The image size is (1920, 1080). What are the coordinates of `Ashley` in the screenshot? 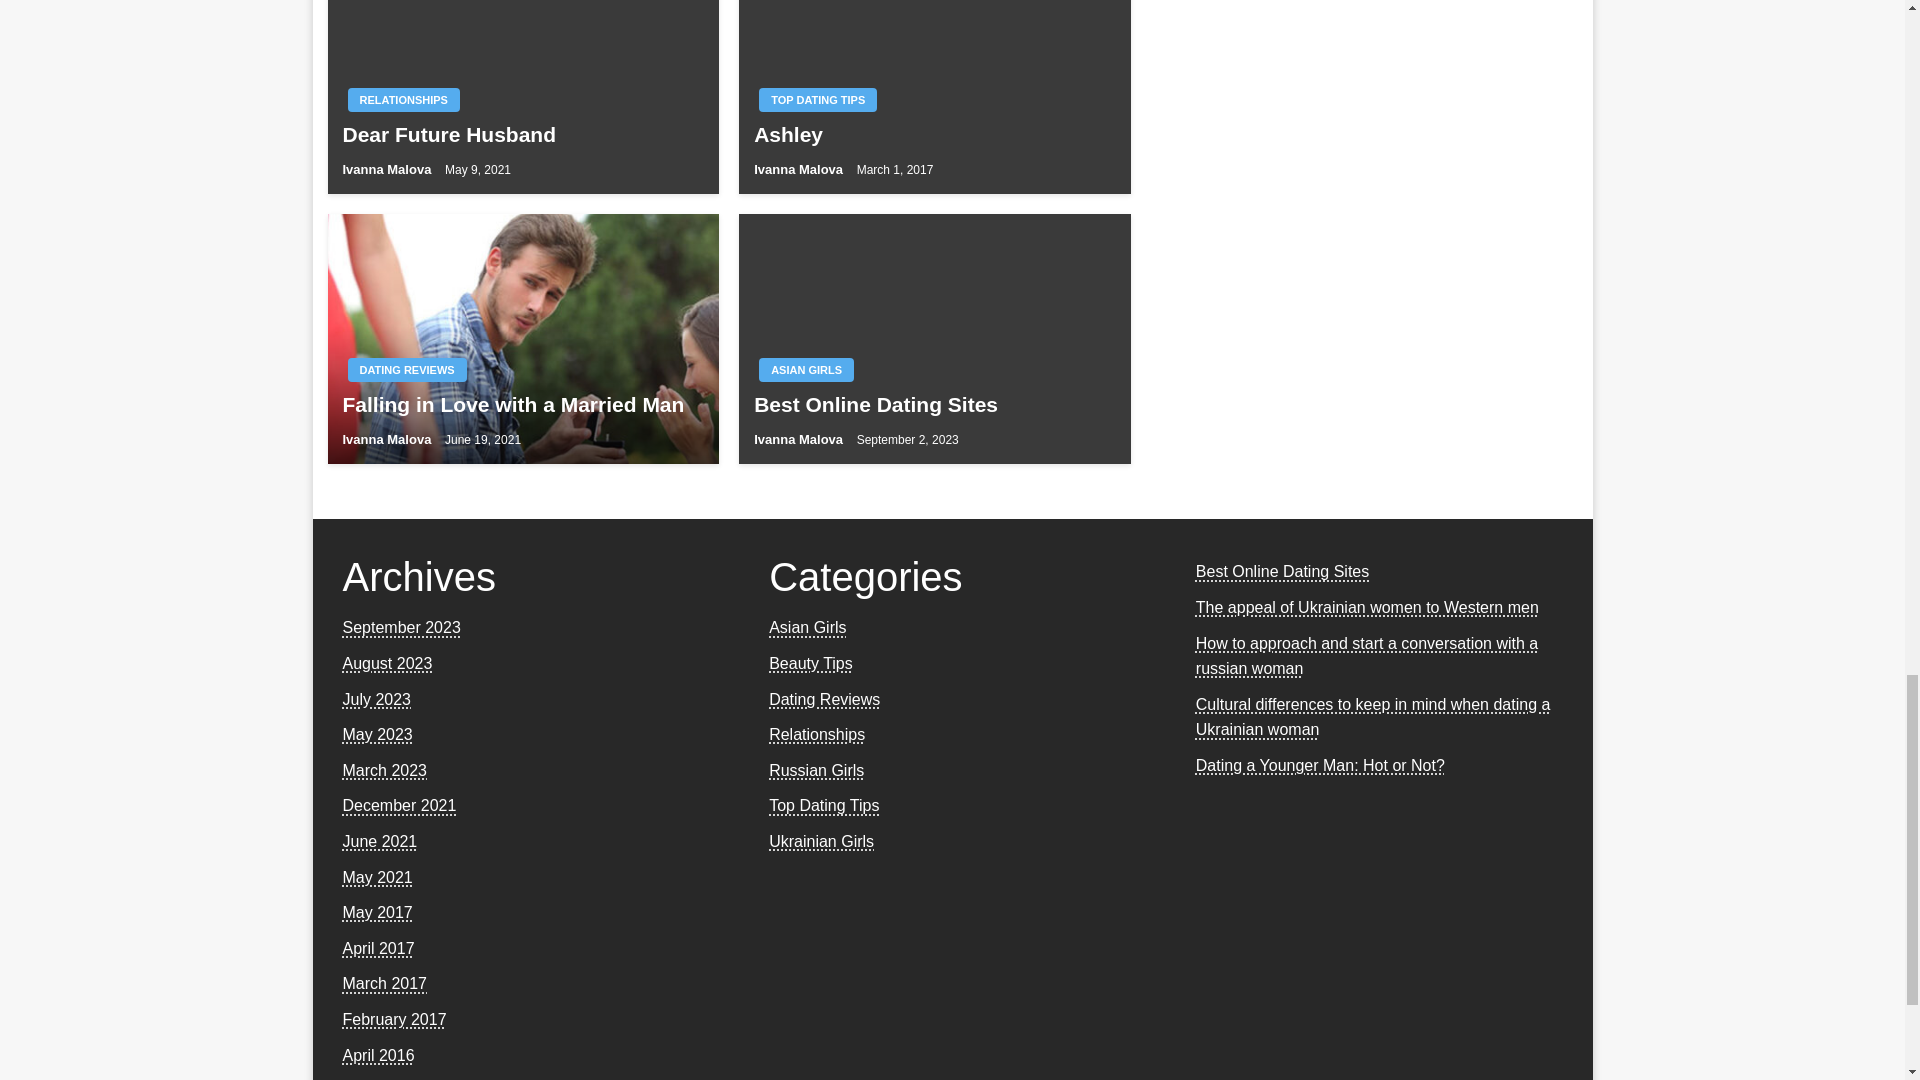 It's located at (934, 134).